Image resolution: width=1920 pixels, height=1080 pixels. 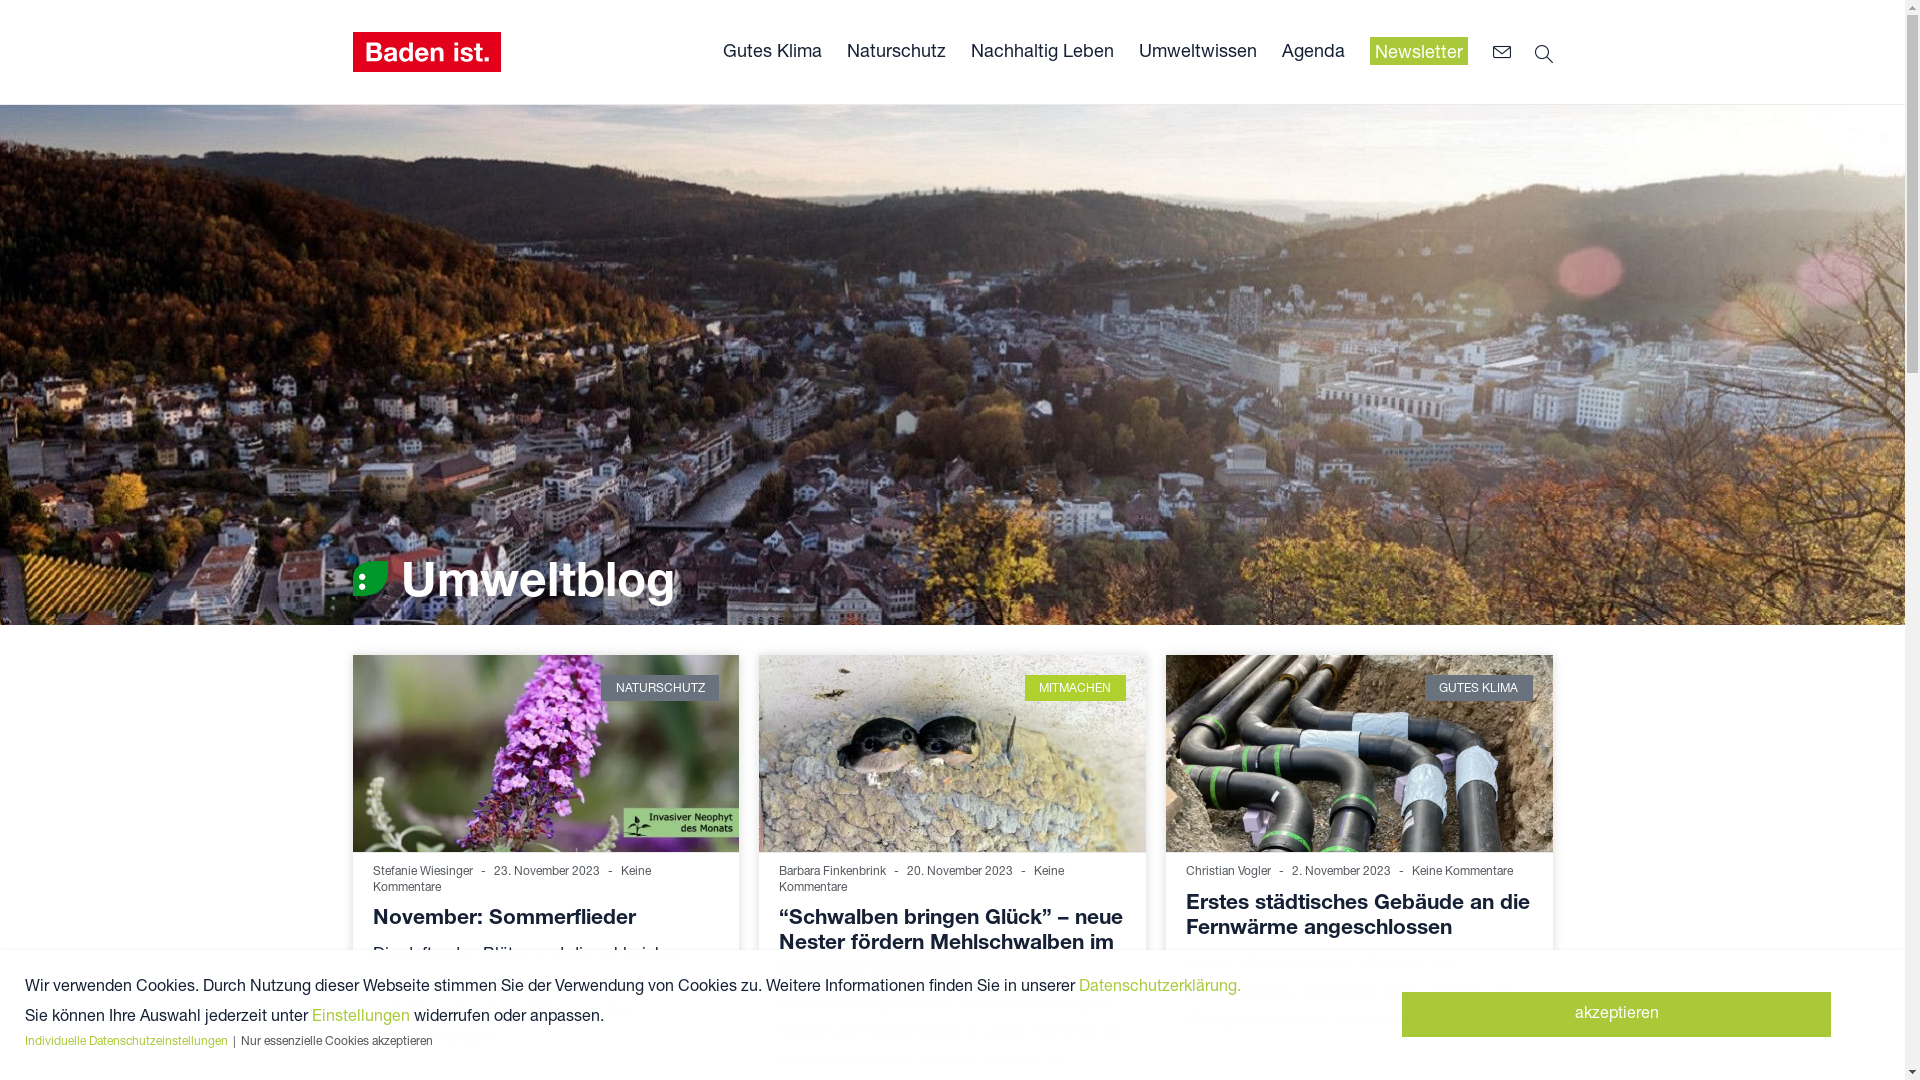 What do you see at coordinates (1197, 51) in the screenshot?
I see `Umweltwissen` at bounding box center [1197, 51].